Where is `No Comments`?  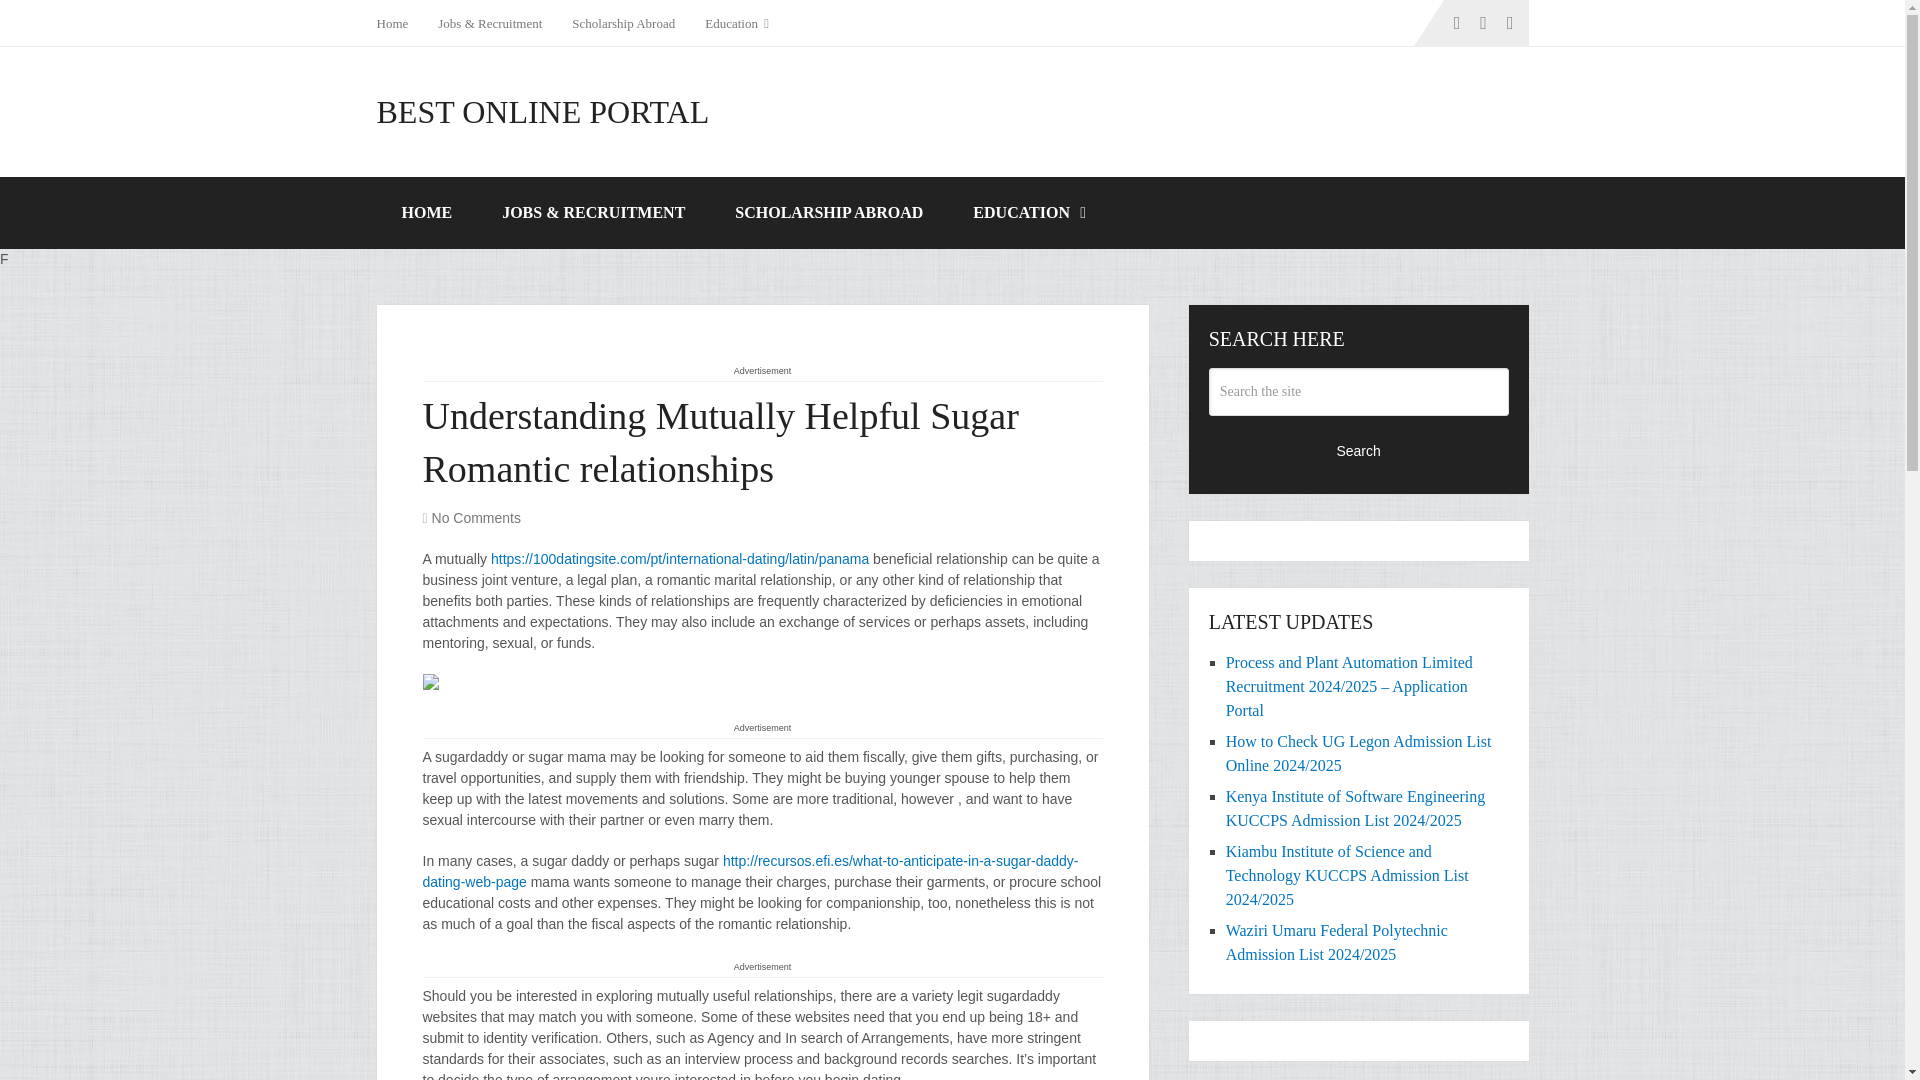
No Comments is located at coordinates (476, 517).